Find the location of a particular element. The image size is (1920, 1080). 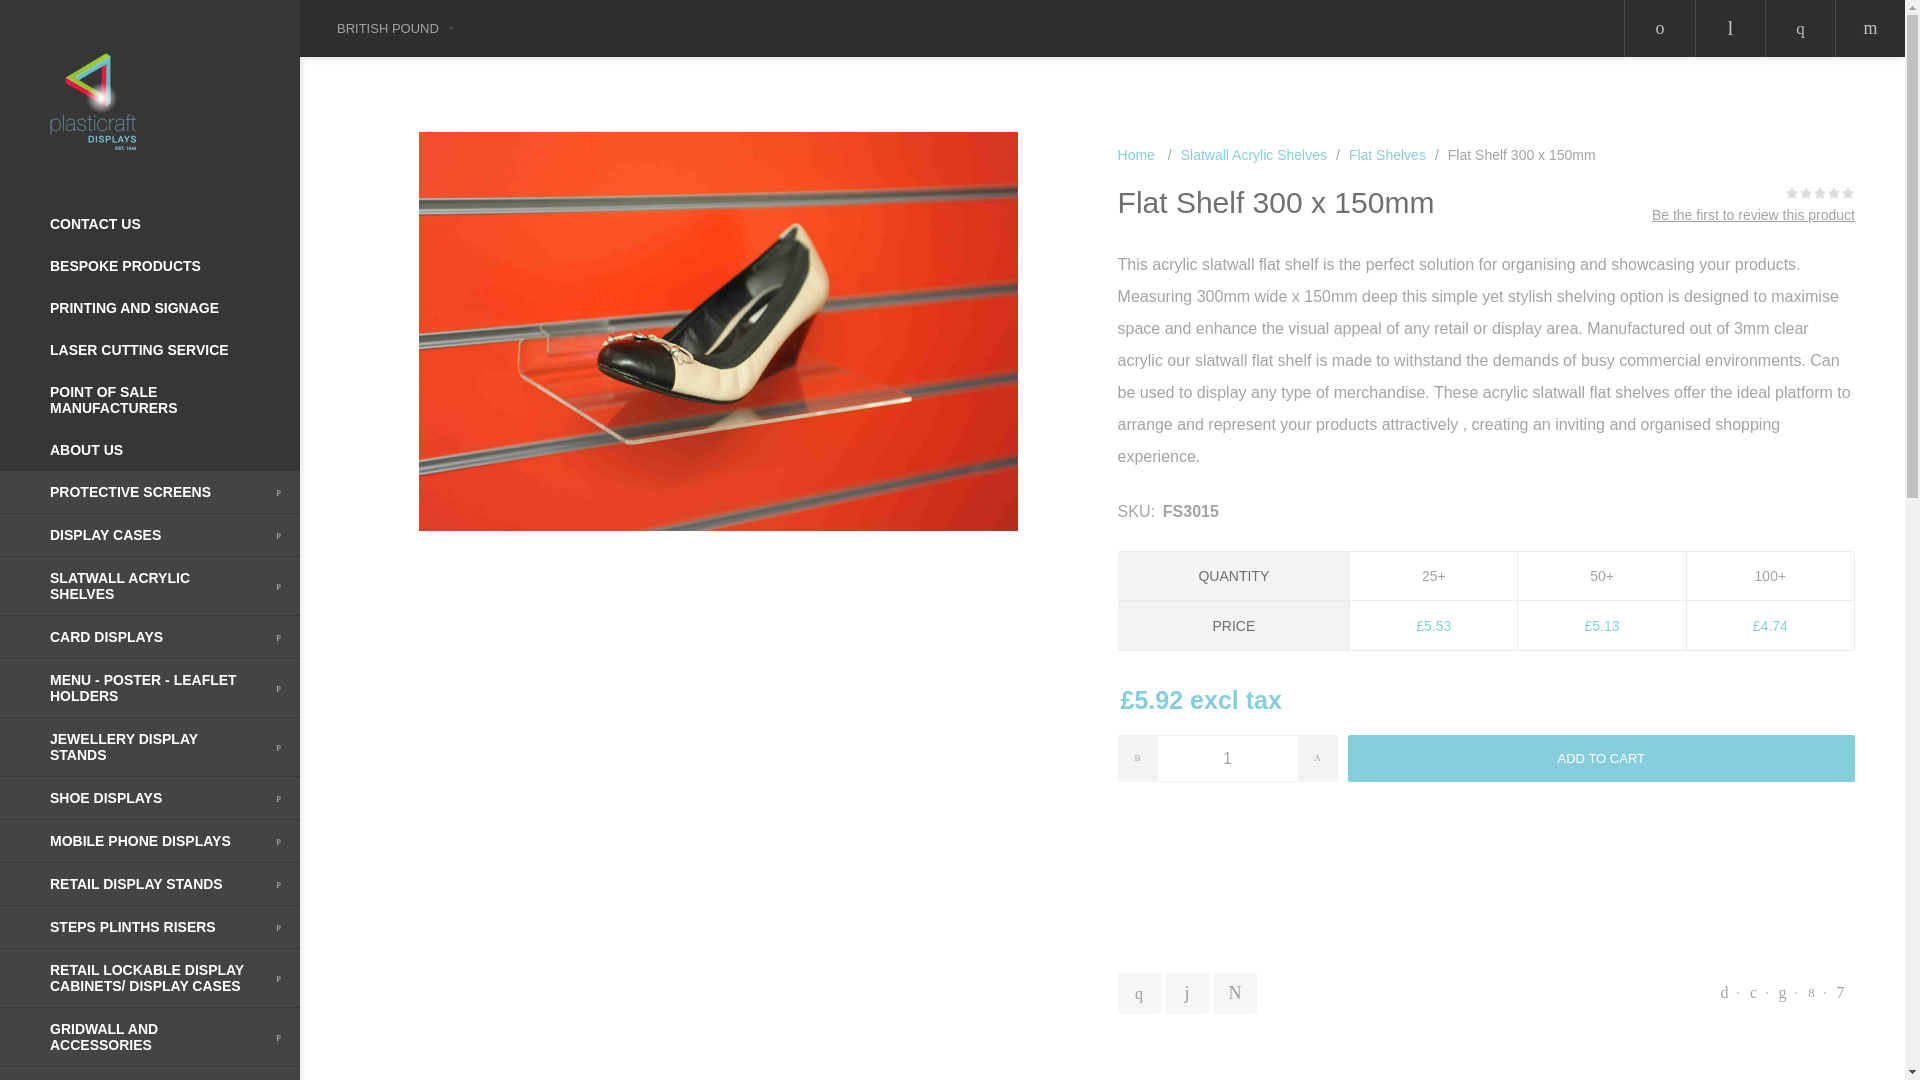

MENU - POSTER - LEAFLET HOLDERS is located at coordinates (150, 688).